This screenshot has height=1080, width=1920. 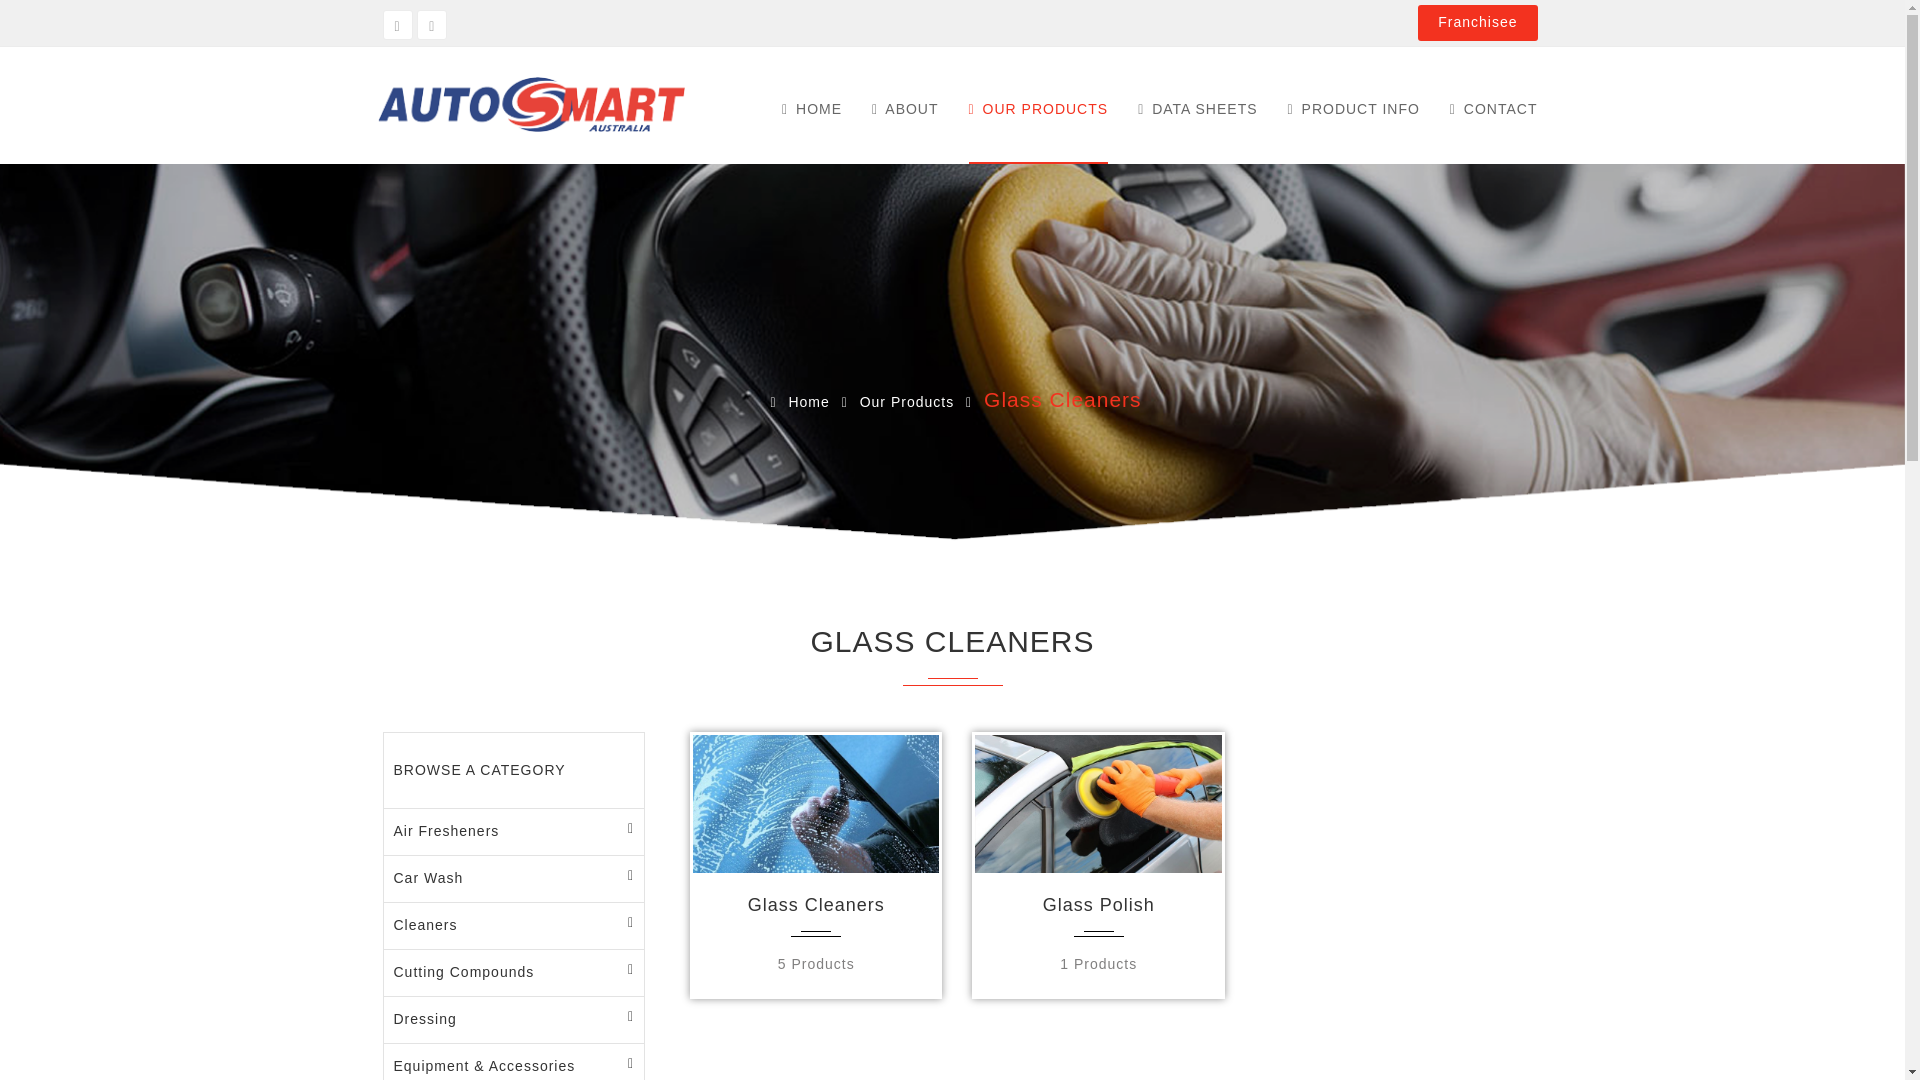 I want to click on Cutting Compounds, so click(x=514, y=973).